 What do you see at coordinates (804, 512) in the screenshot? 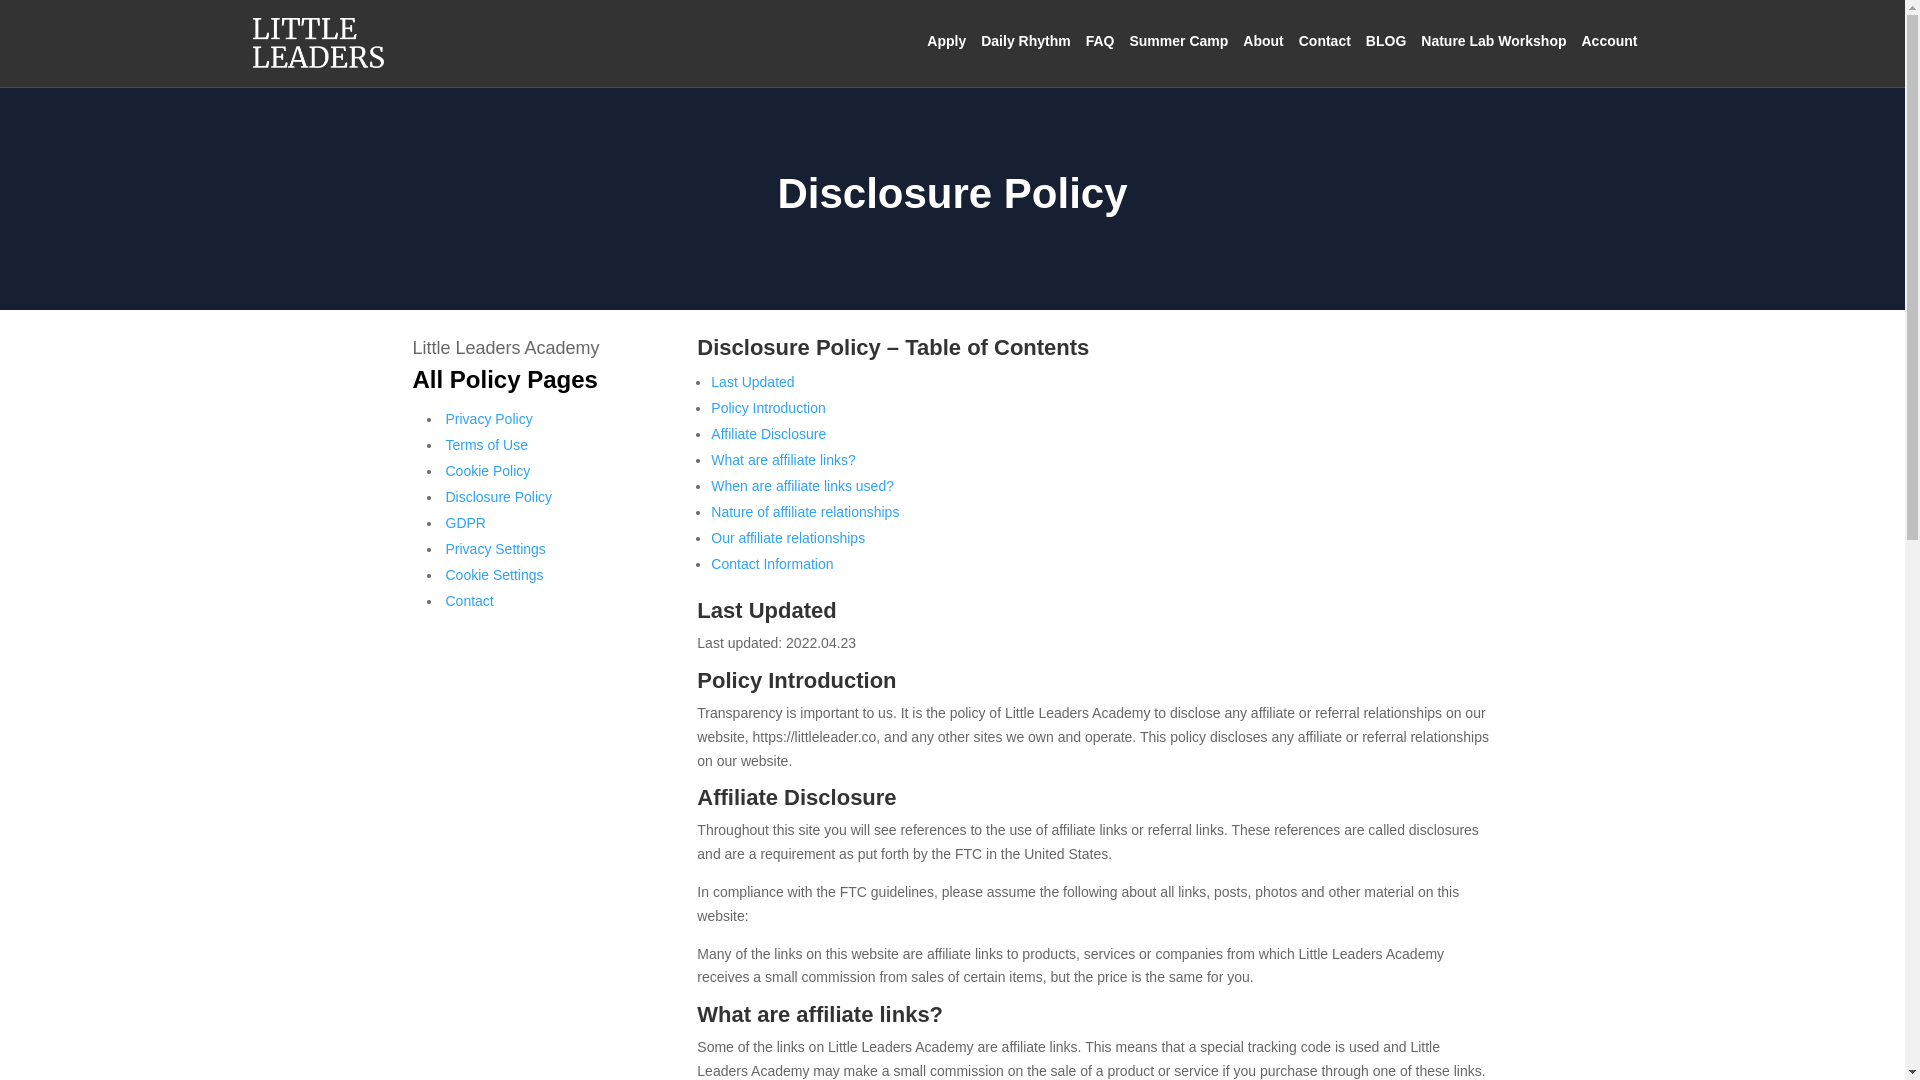
I see `Nature of affiliate relationships` at bounding box center [804, 512].